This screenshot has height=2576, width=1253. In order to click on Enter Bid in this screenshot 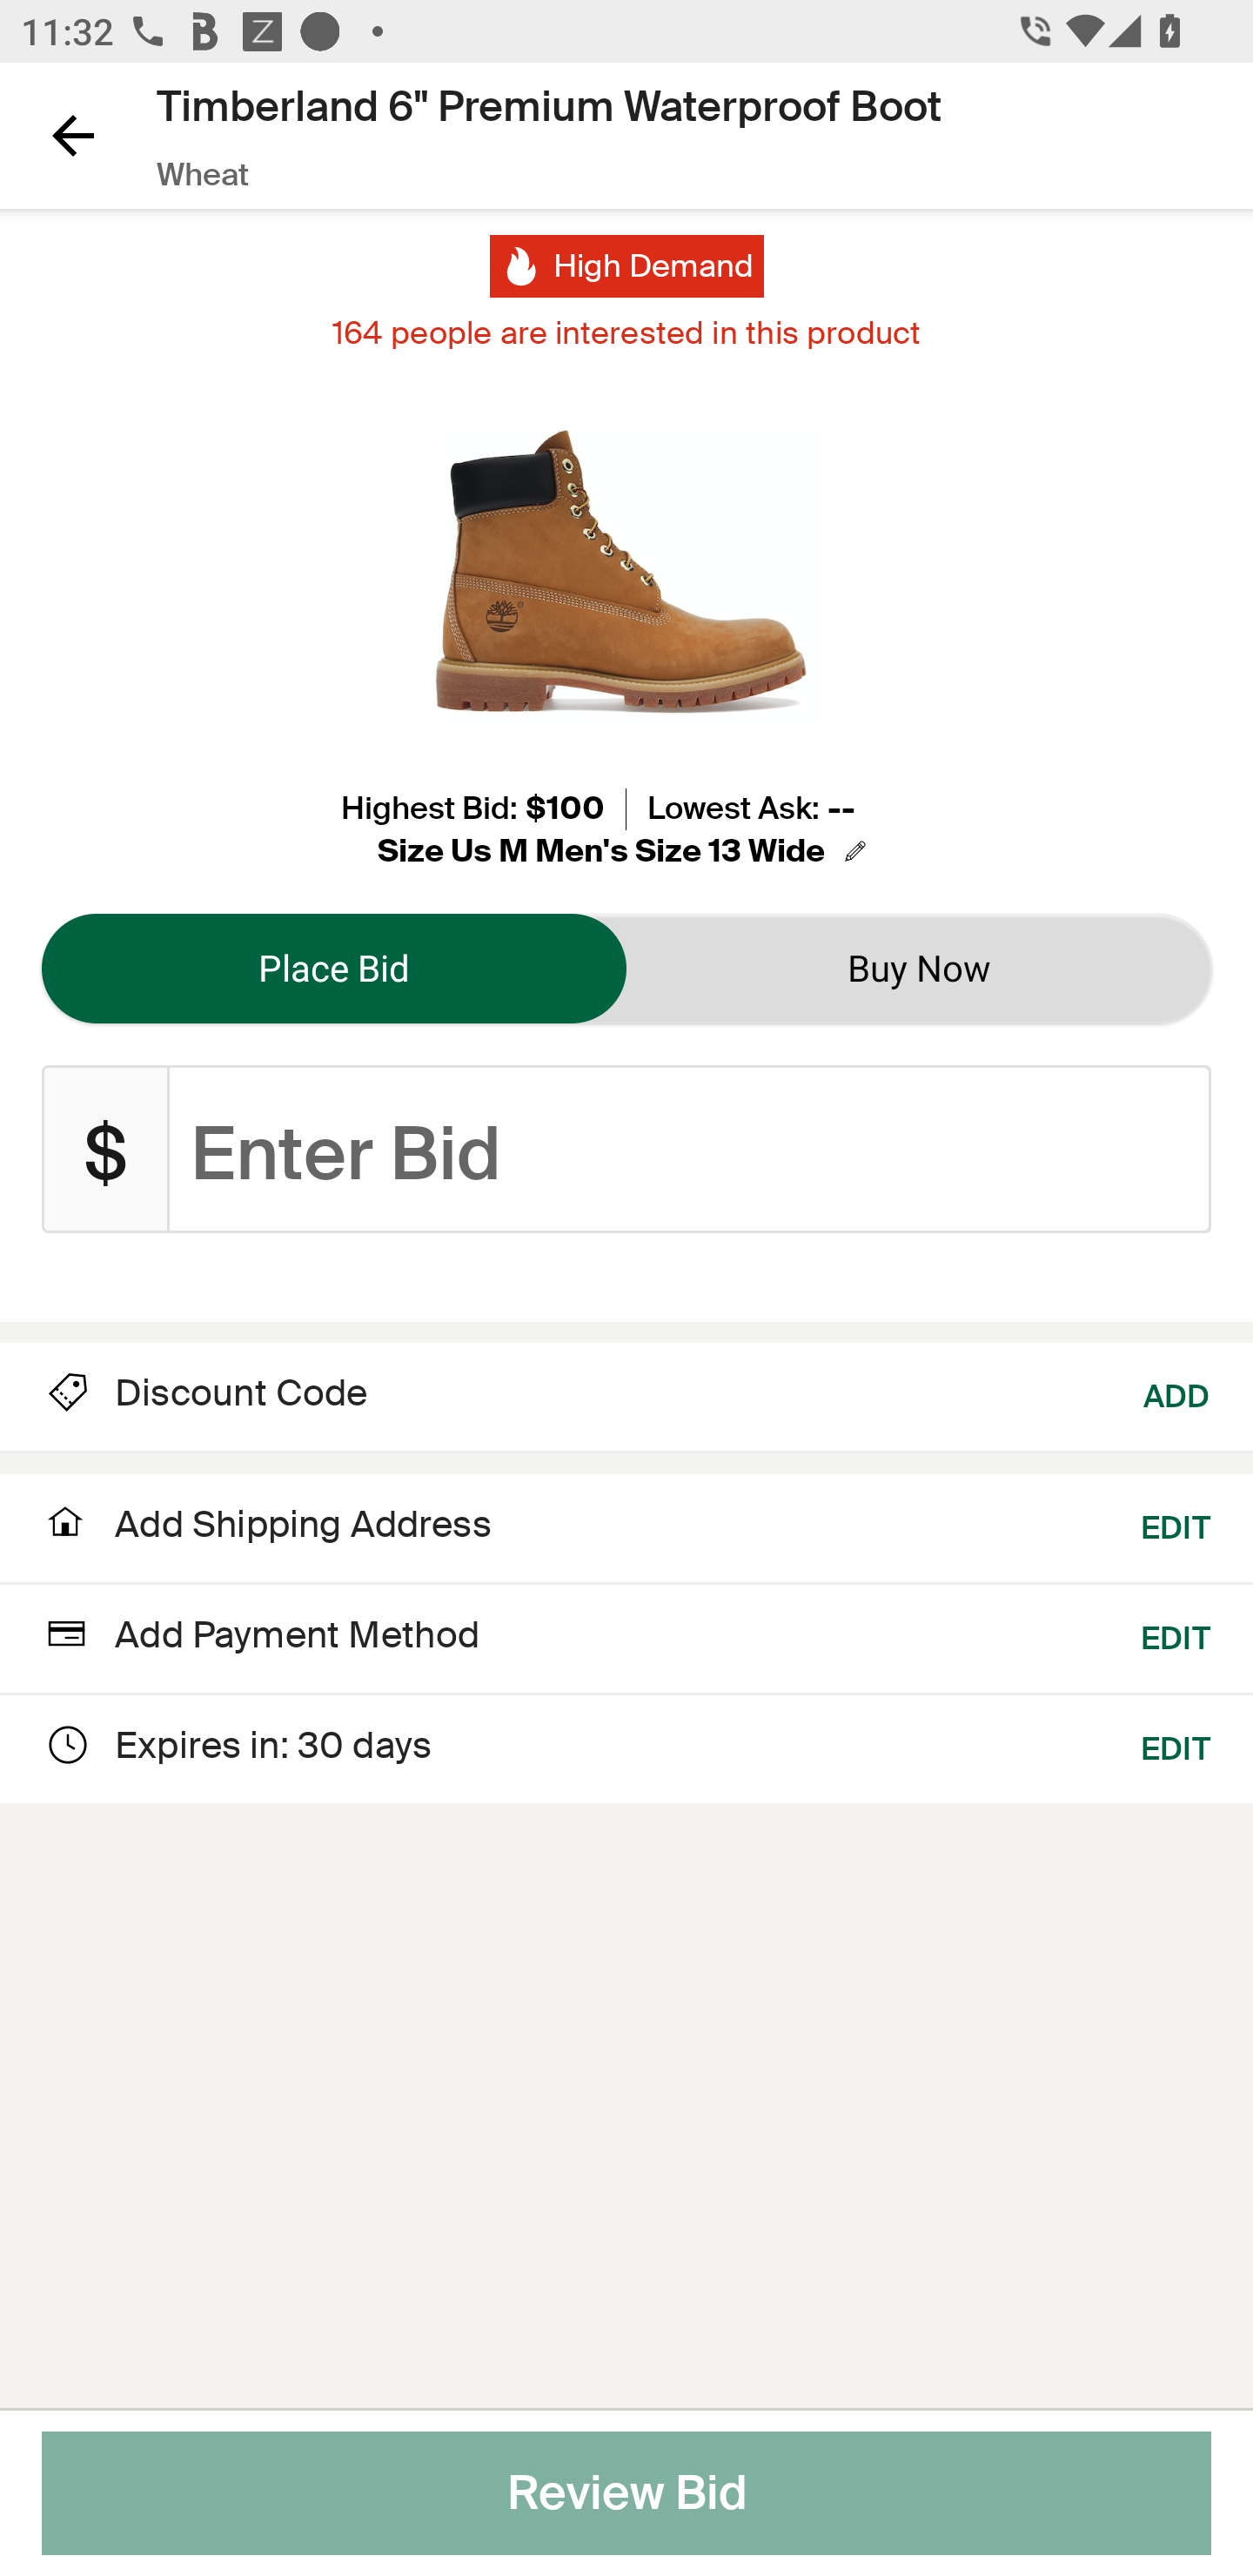, I will do `click(690, 1150)`.